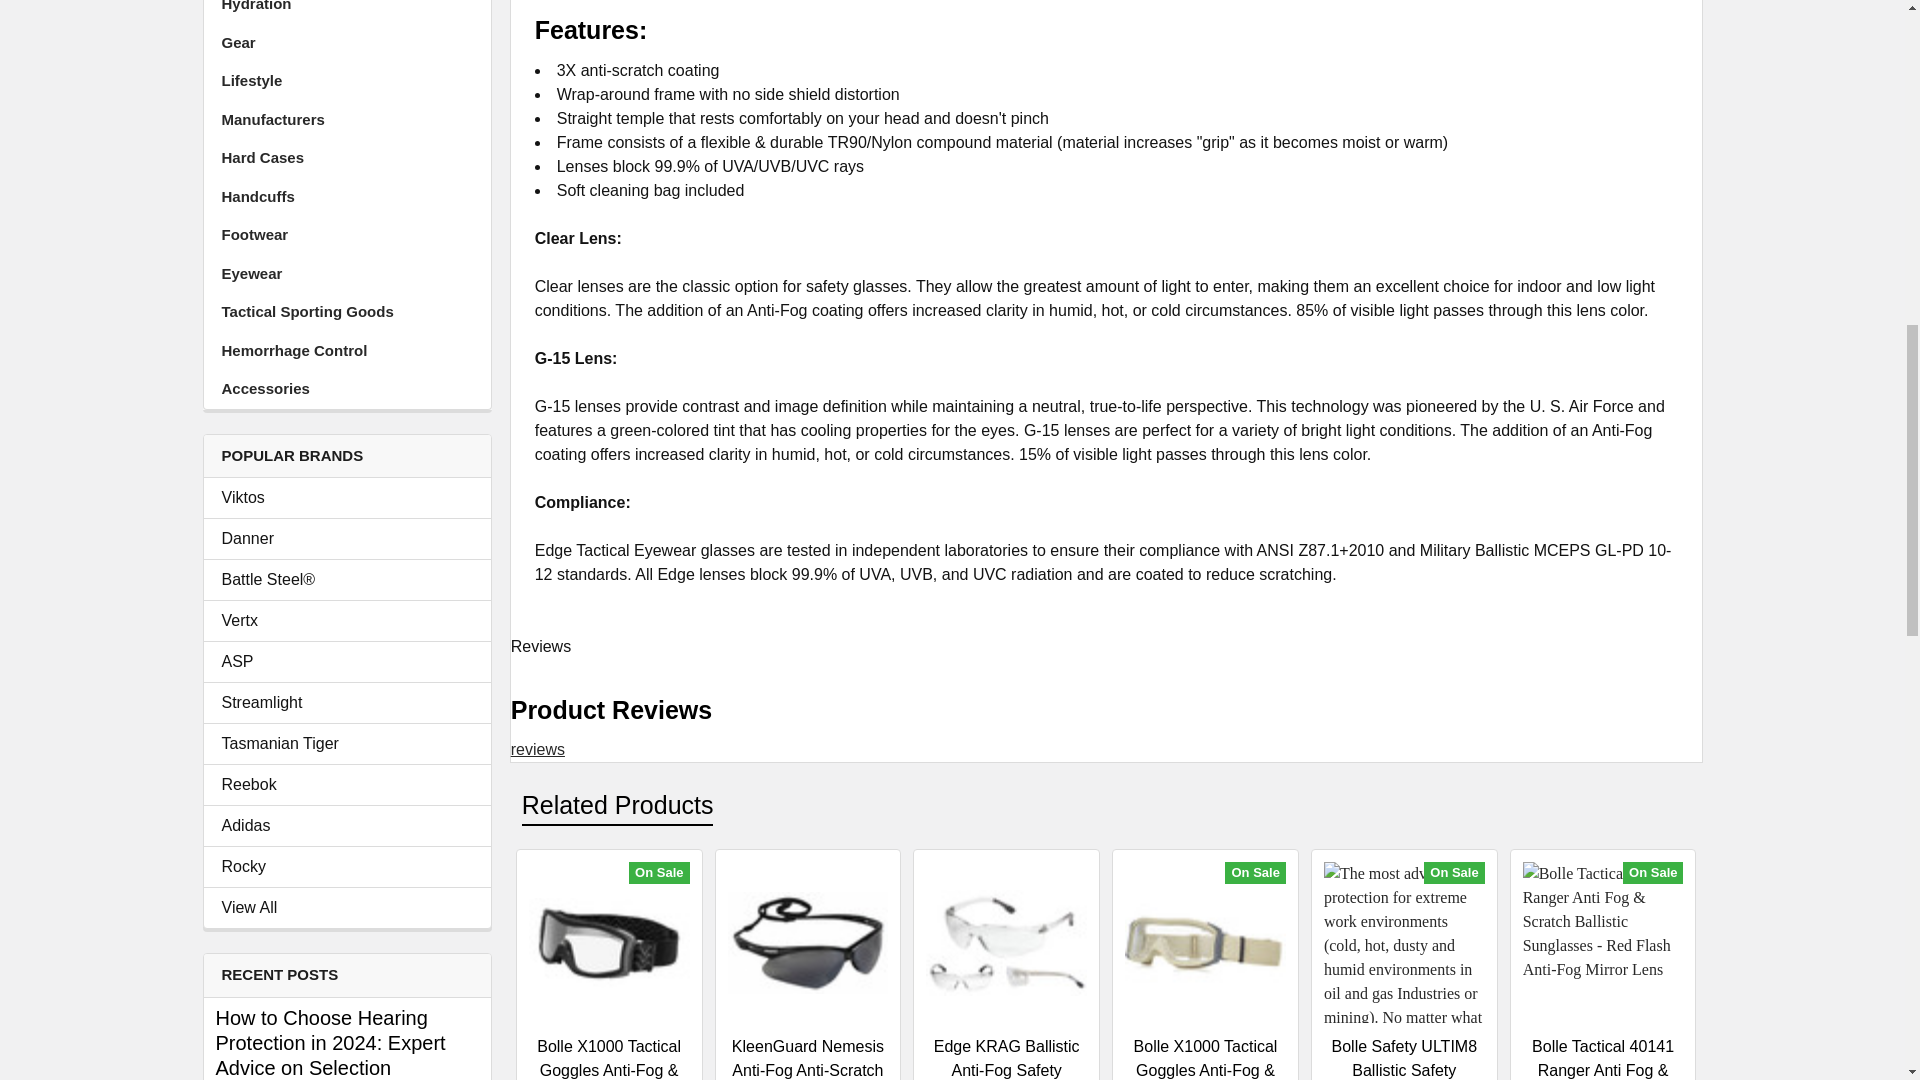 The height and width of the screenshot is (1080, 1920). What do you see at coordinates (347, 538) in the screenshot?
I see `Danner` at bounding box center [347, 538].